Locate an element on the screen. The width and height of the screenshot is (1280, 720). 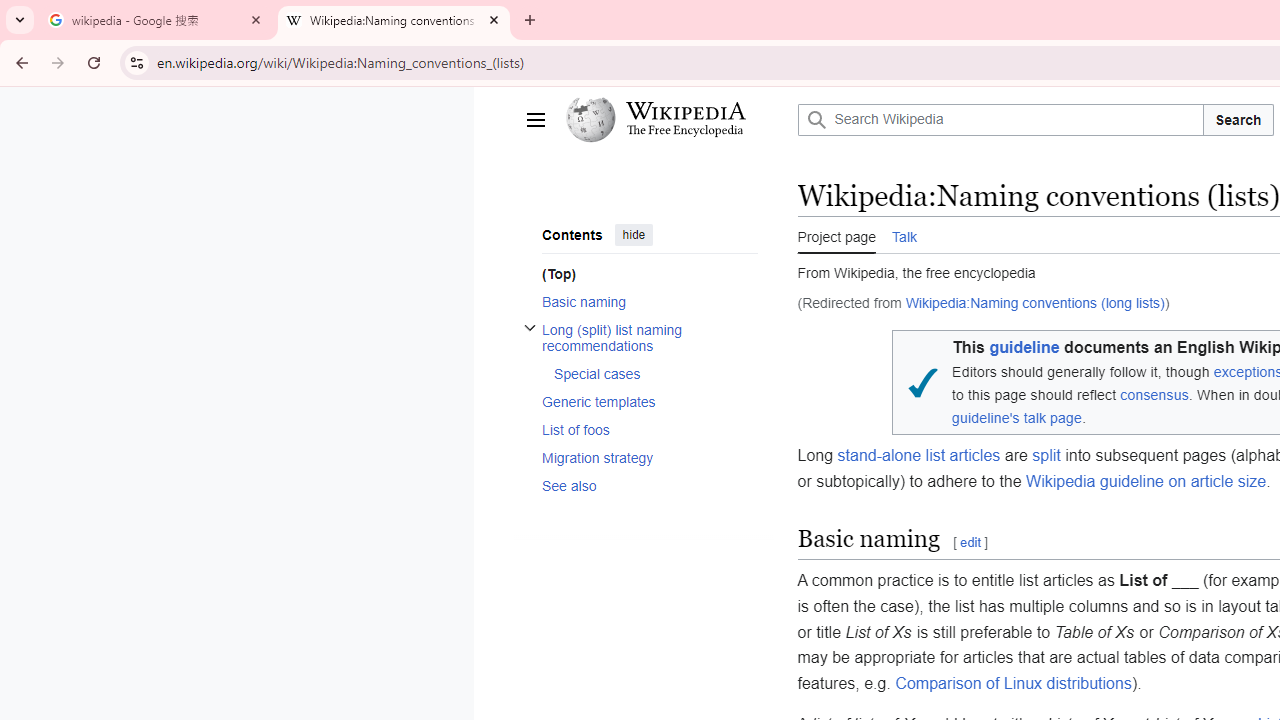
Generic templates is located at coordinates (649, 402).